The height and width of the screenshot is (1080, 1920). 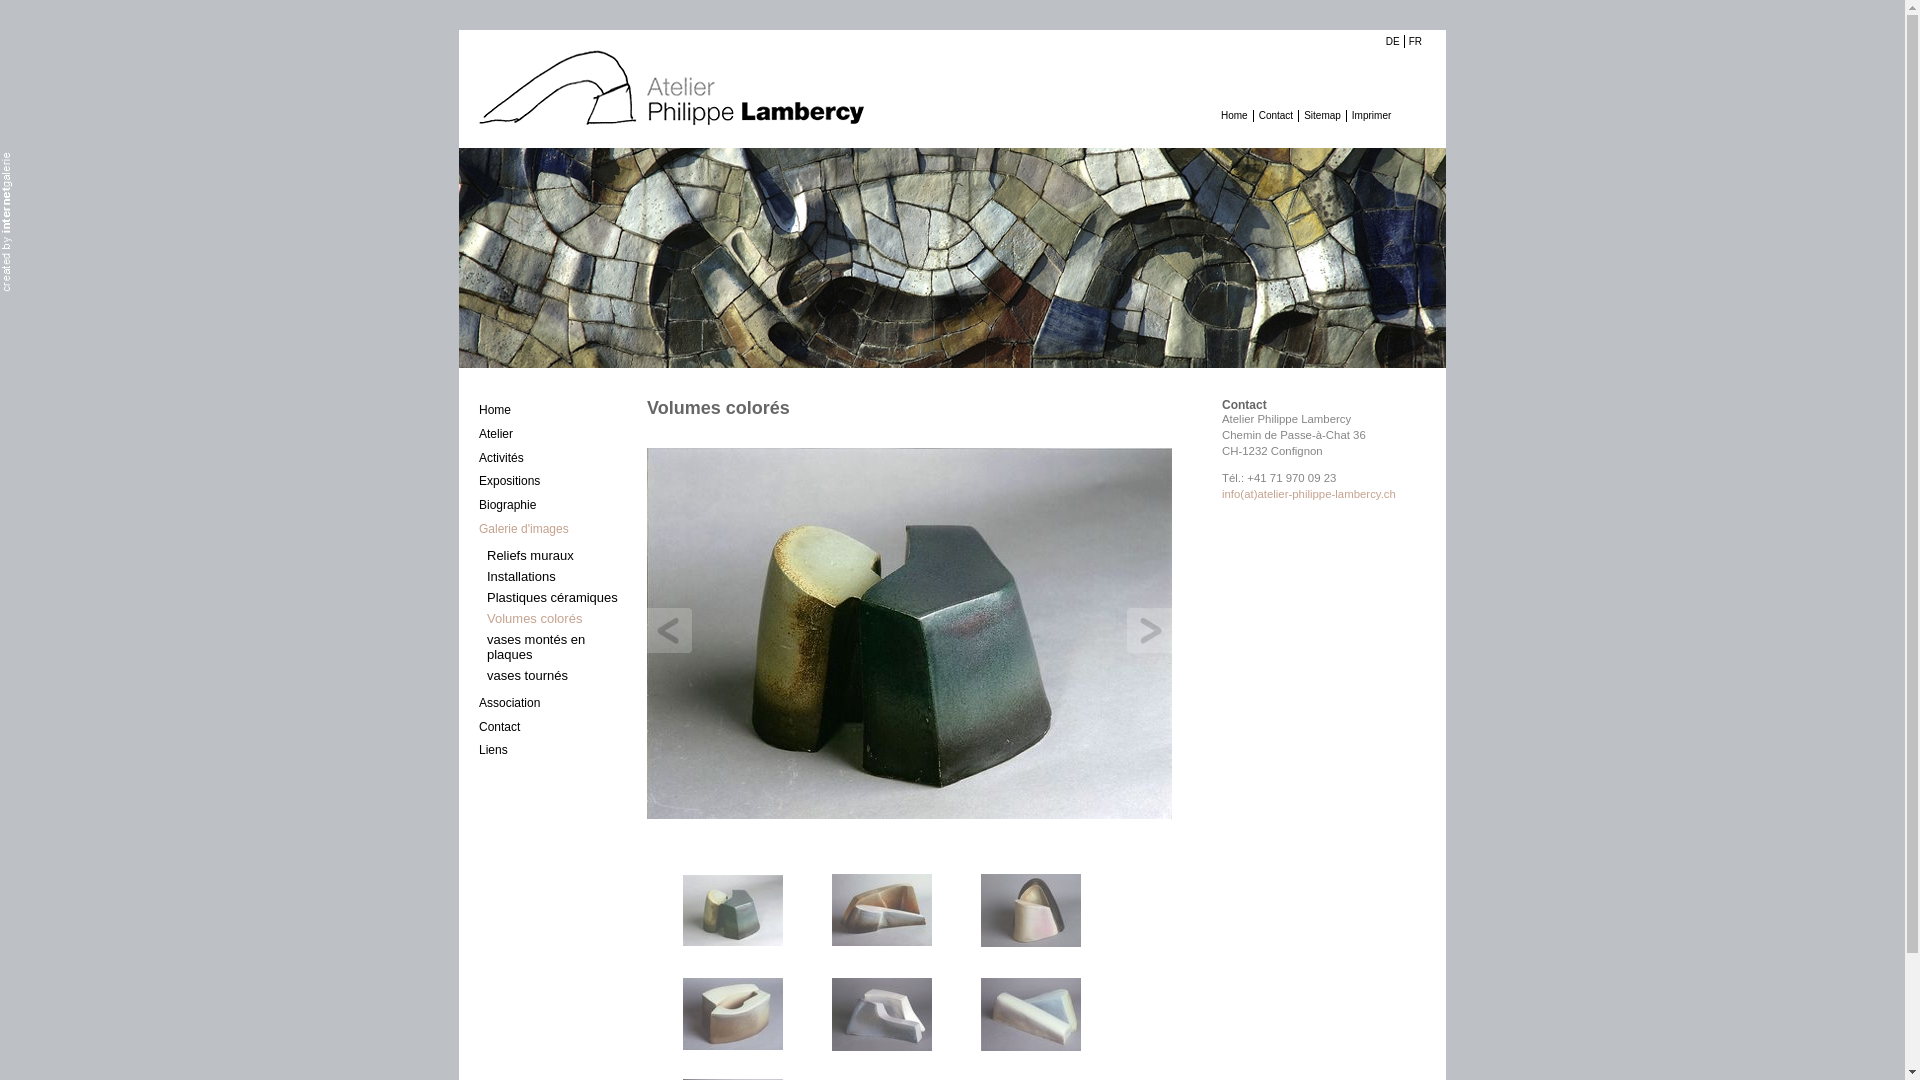 I want to click on Reliefs muraux, so click(x=553, y=556).